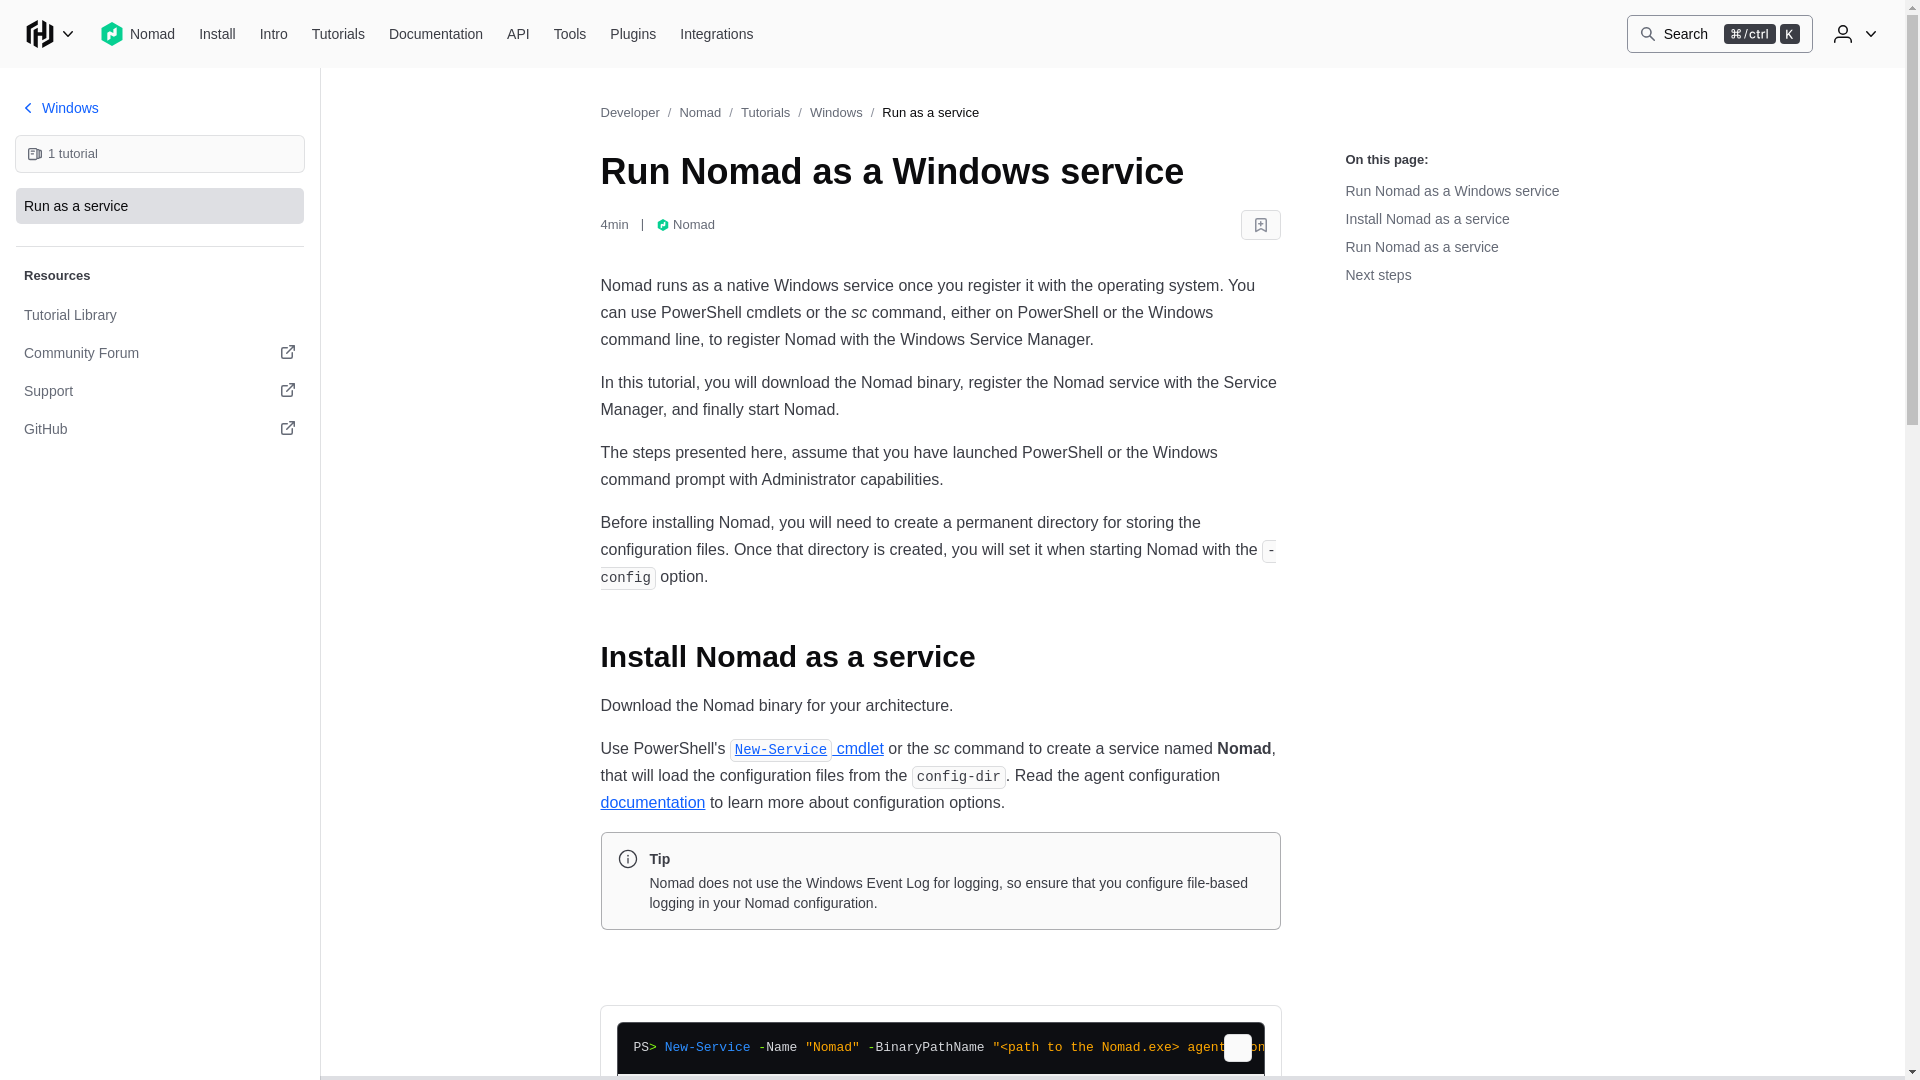 The image size is (1920, 1080). I want to click on Nomad, so click(136, 34).